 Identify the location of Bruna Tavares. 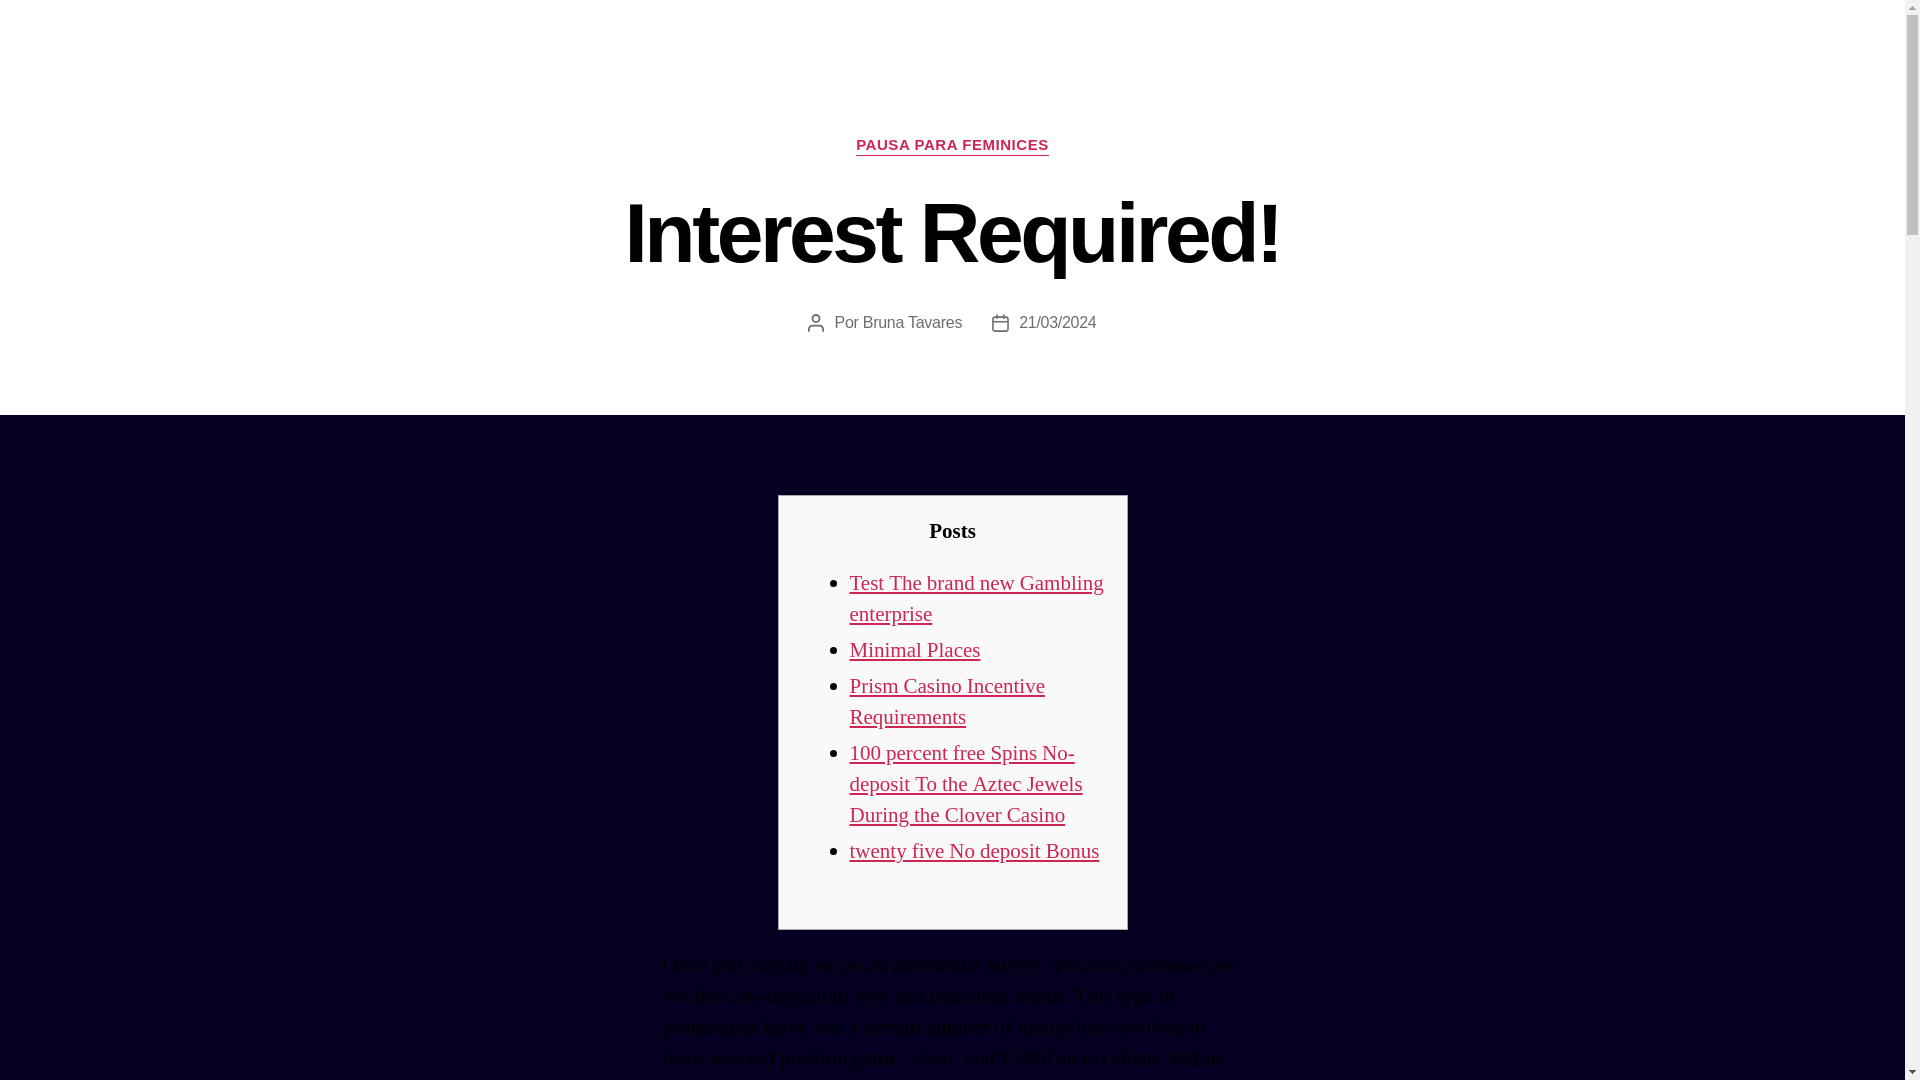
(912, 322).